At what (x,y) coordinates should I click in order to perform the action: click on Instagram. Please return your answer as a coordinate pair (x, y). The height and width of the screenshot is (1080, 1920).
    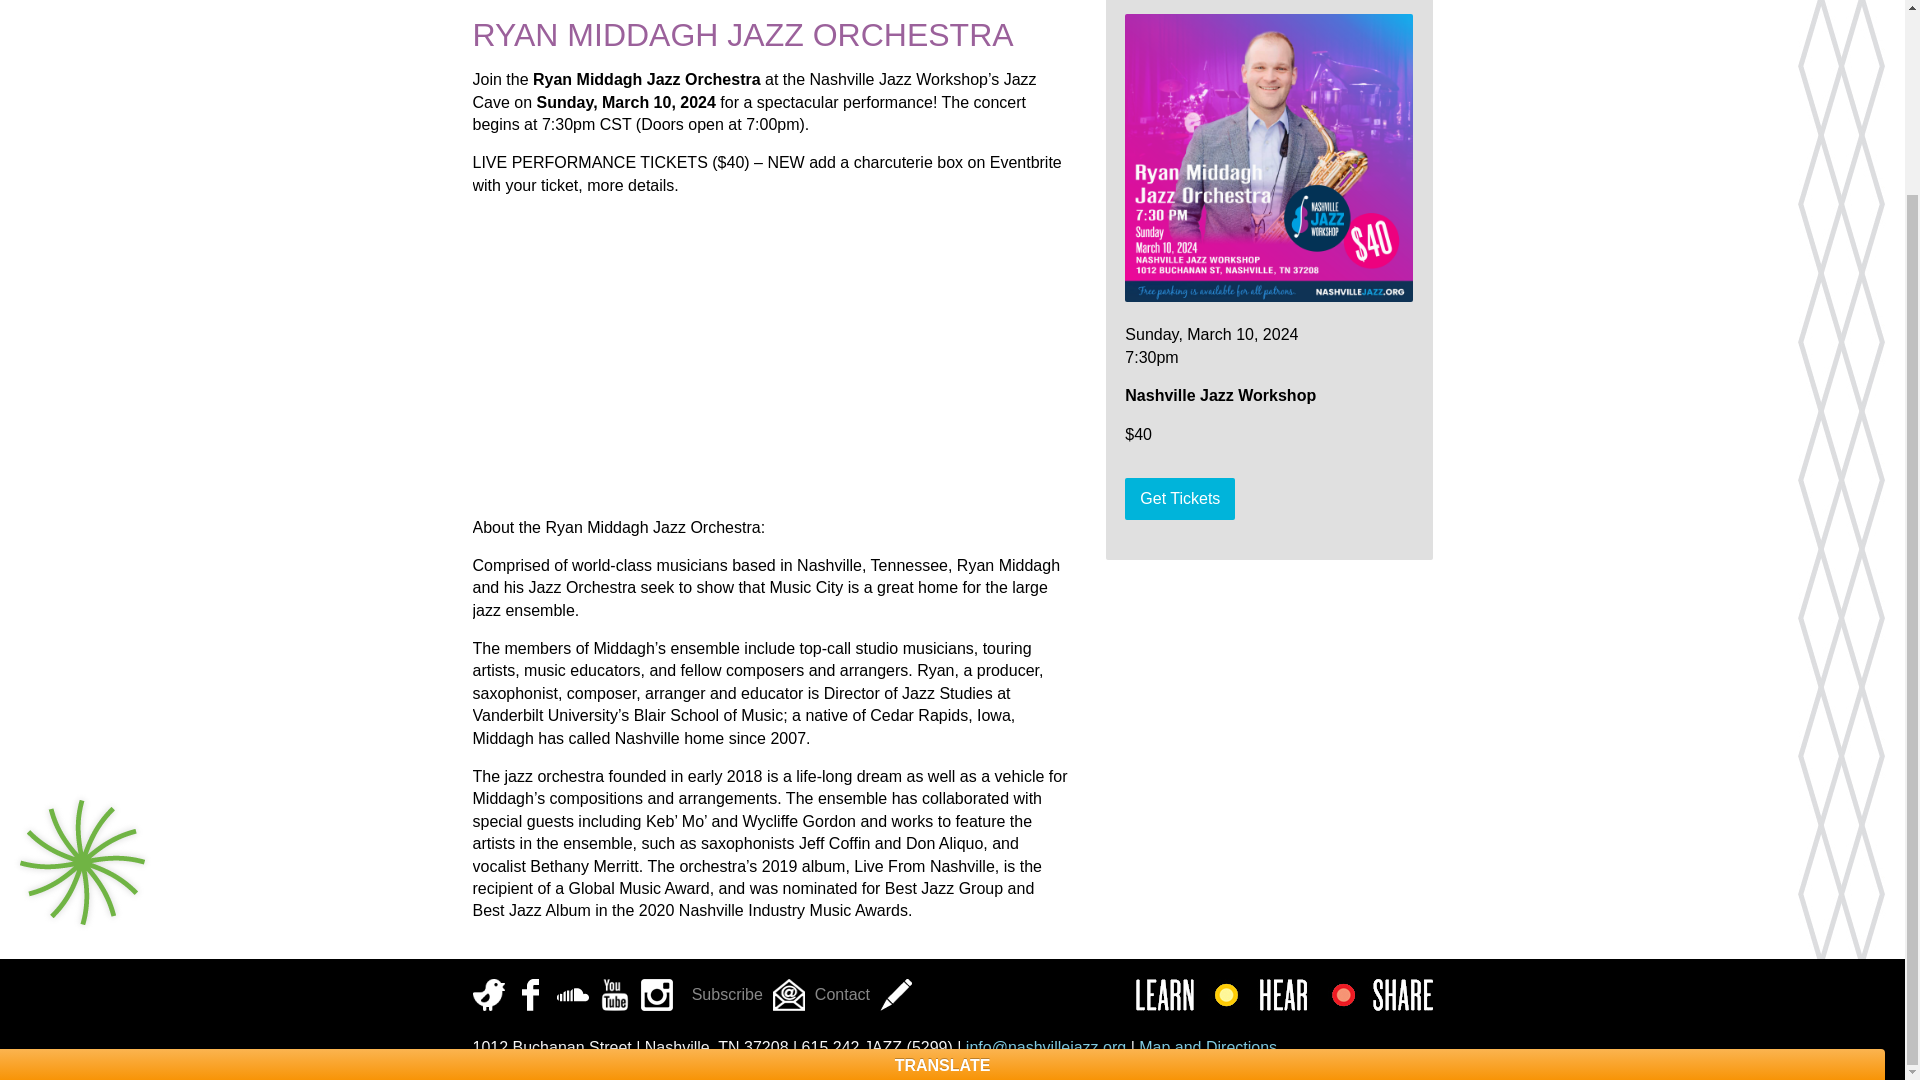
    Looking at the image, I should click on (656, 994).